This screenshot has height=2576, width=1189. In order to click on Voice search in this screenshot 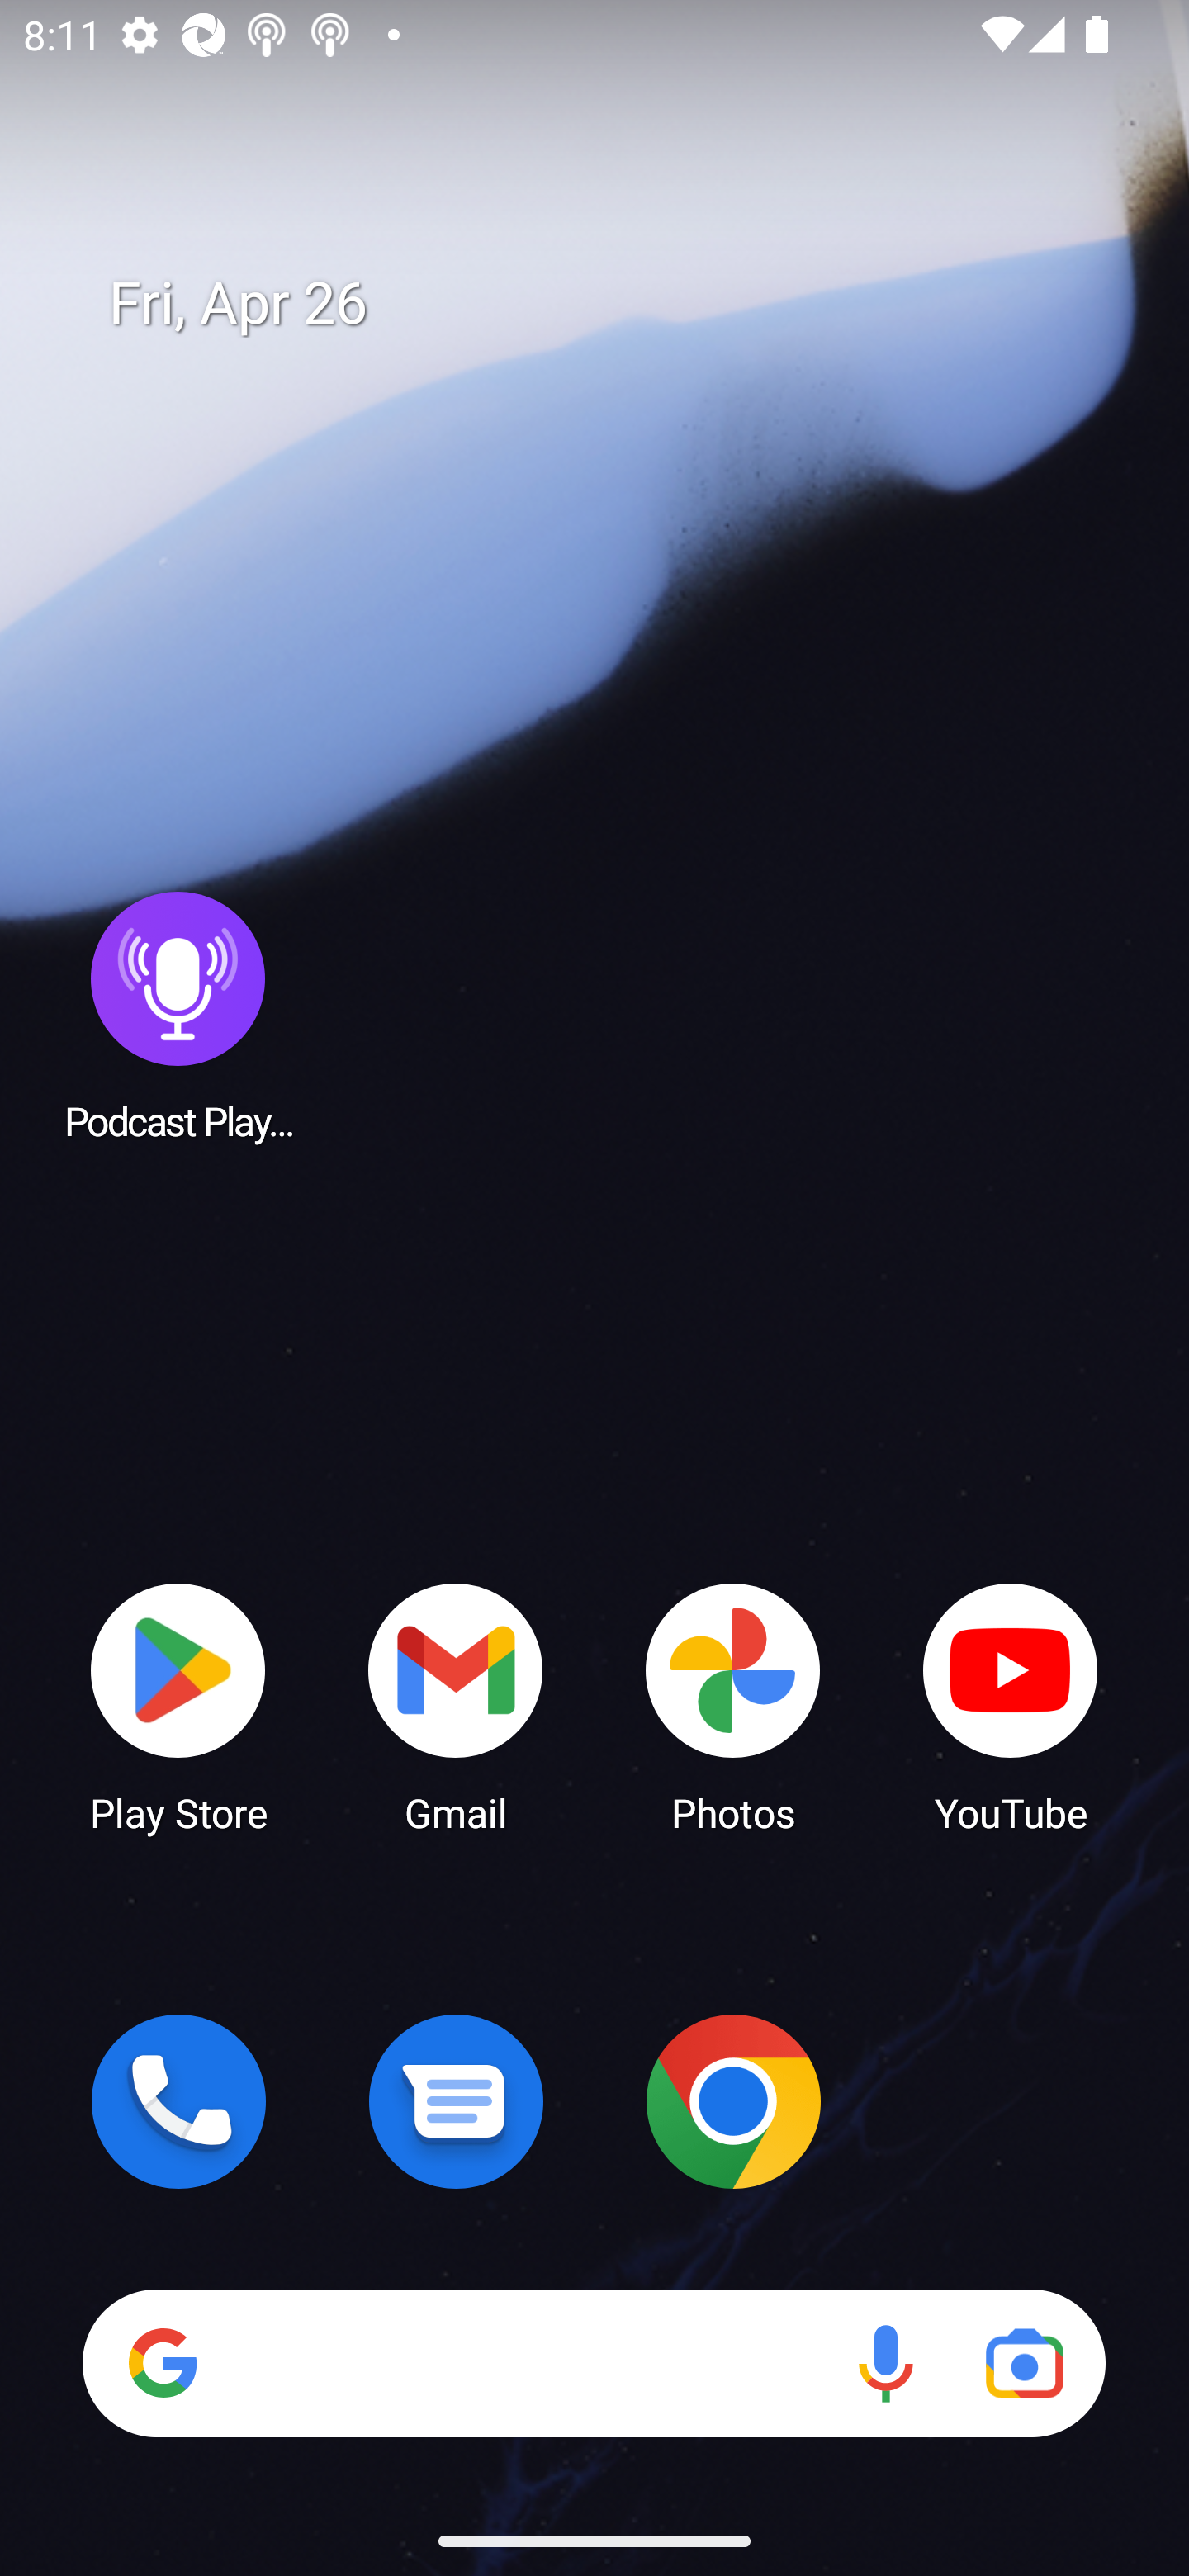, I will do `click(885, 2363)`.